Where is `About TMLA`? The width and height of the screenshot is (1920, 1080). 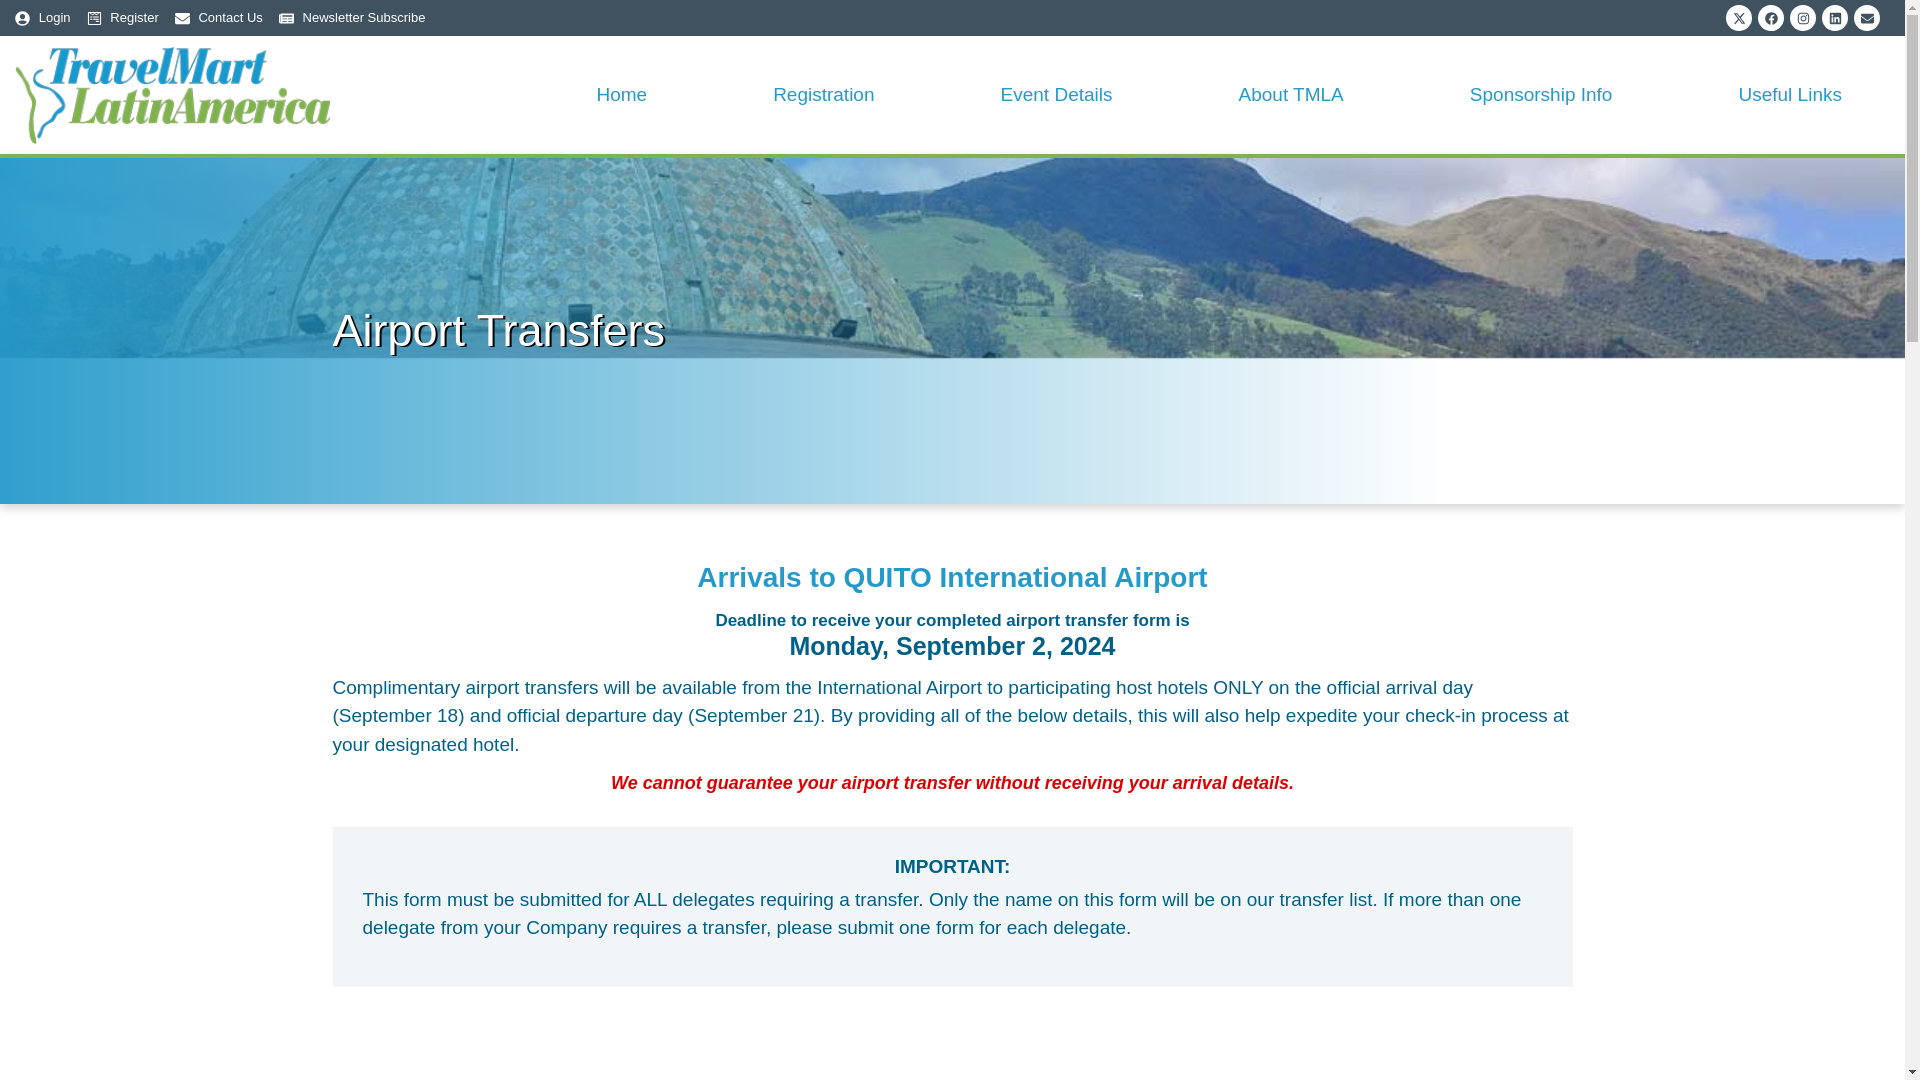 About TMLA is located at coordinates (1291, 94).